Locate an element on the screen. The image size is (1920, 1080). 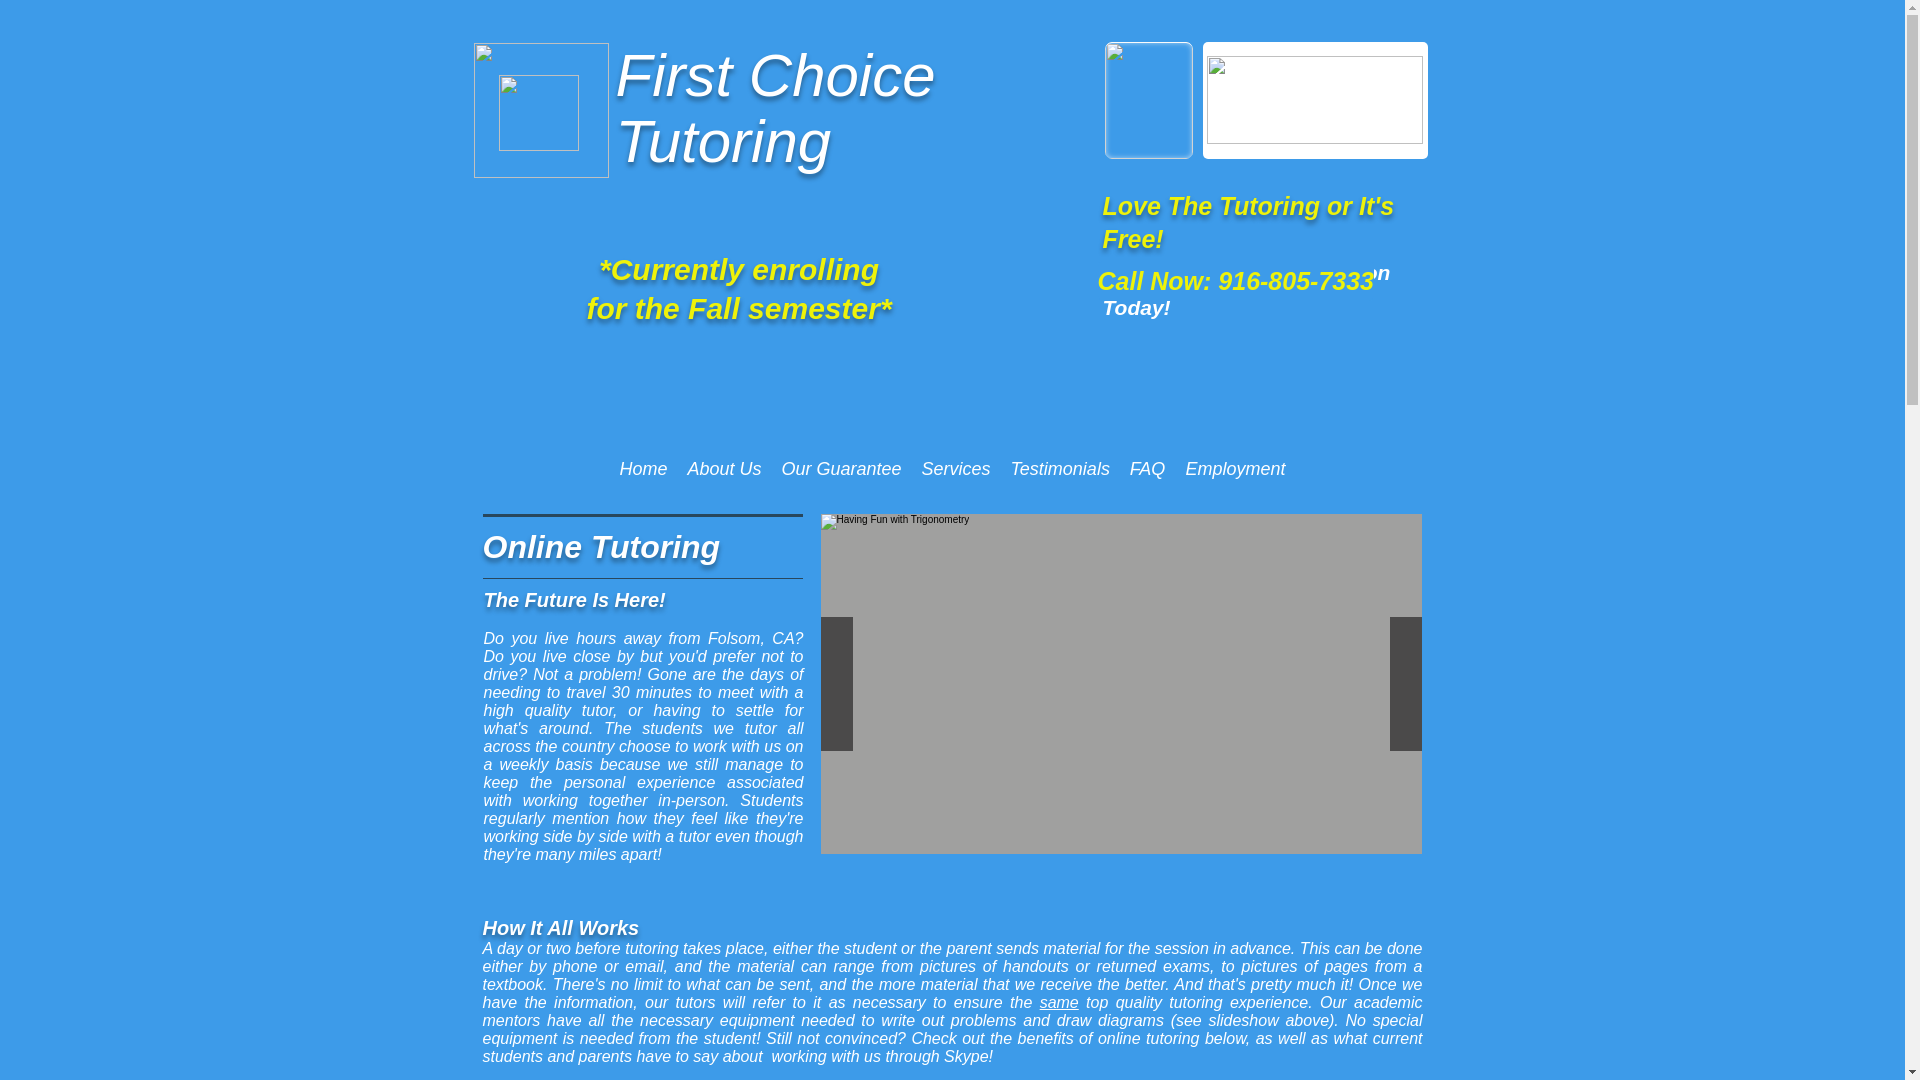
Home is located at coordinates (644, 468).